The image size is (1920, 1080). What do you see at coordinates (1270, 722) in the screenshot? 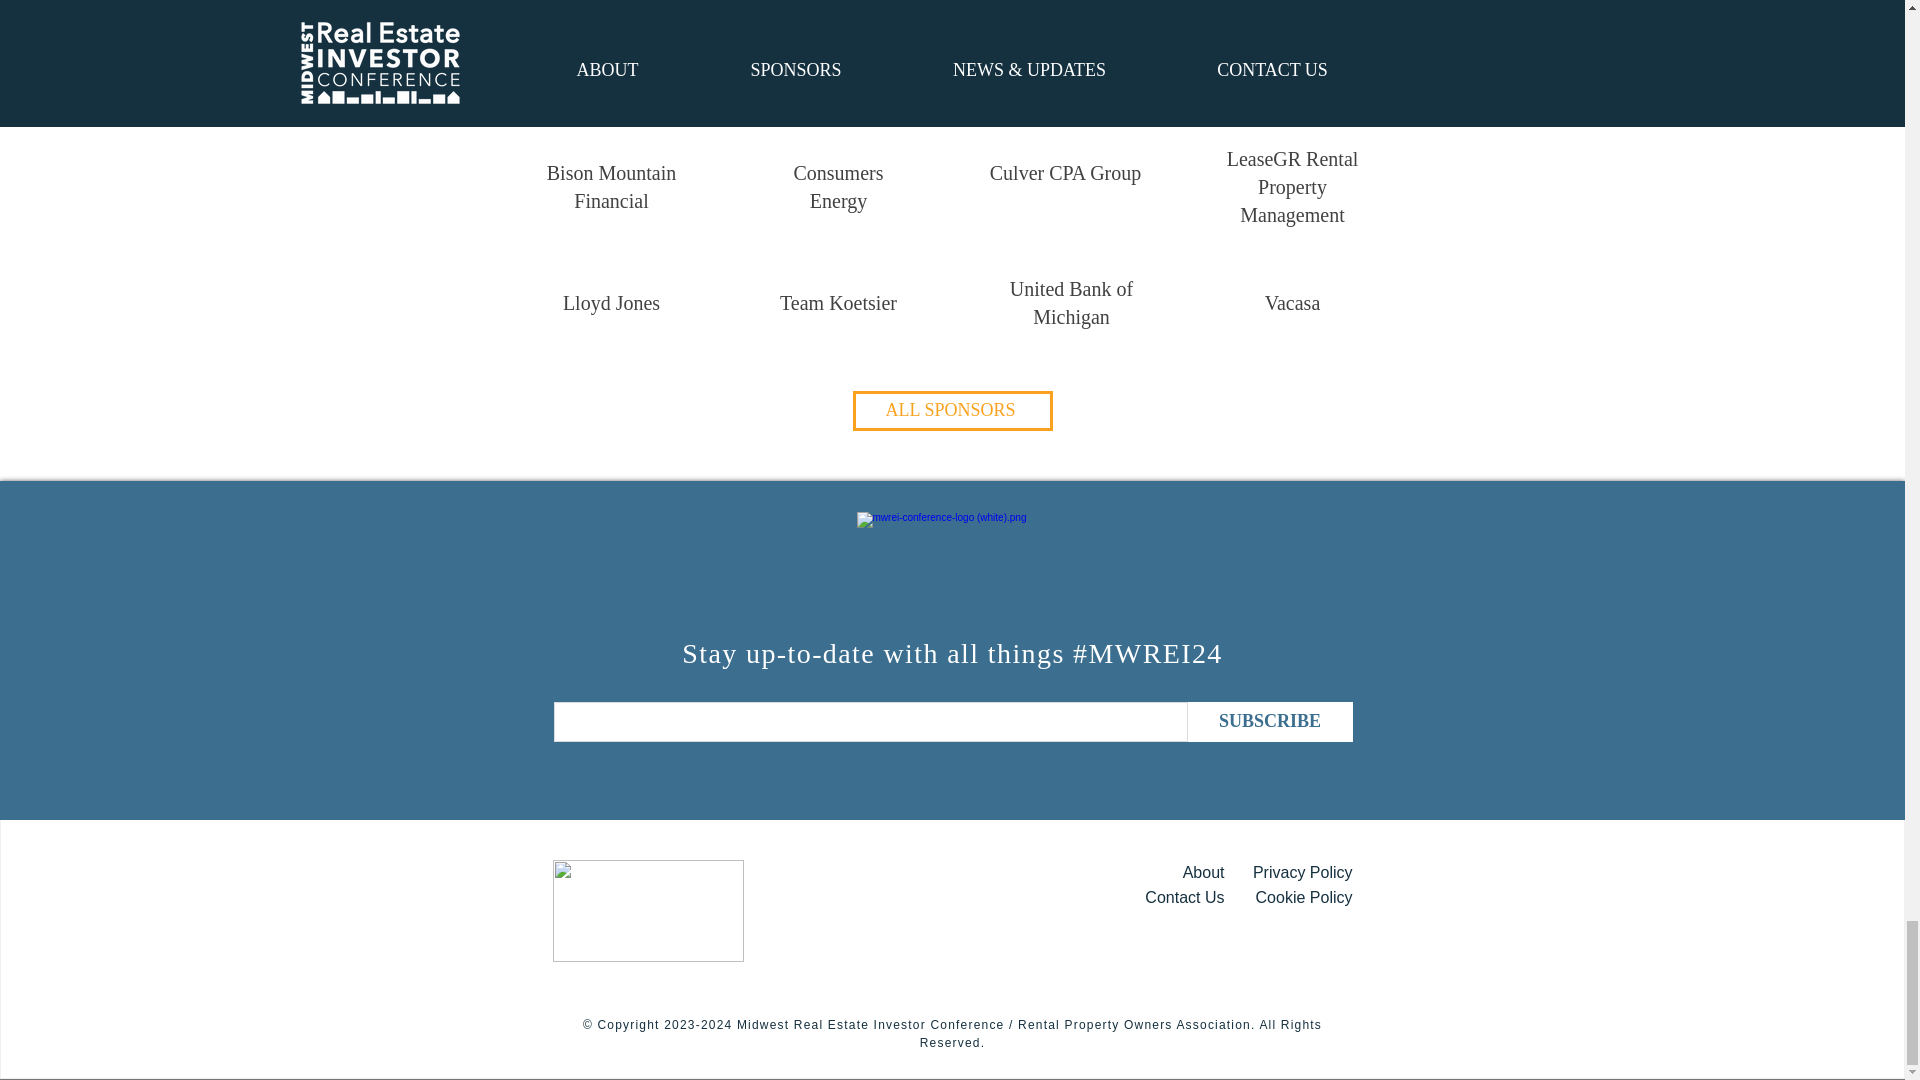
I see `SUBSCRIBE` at bounding box center [1270, 722].